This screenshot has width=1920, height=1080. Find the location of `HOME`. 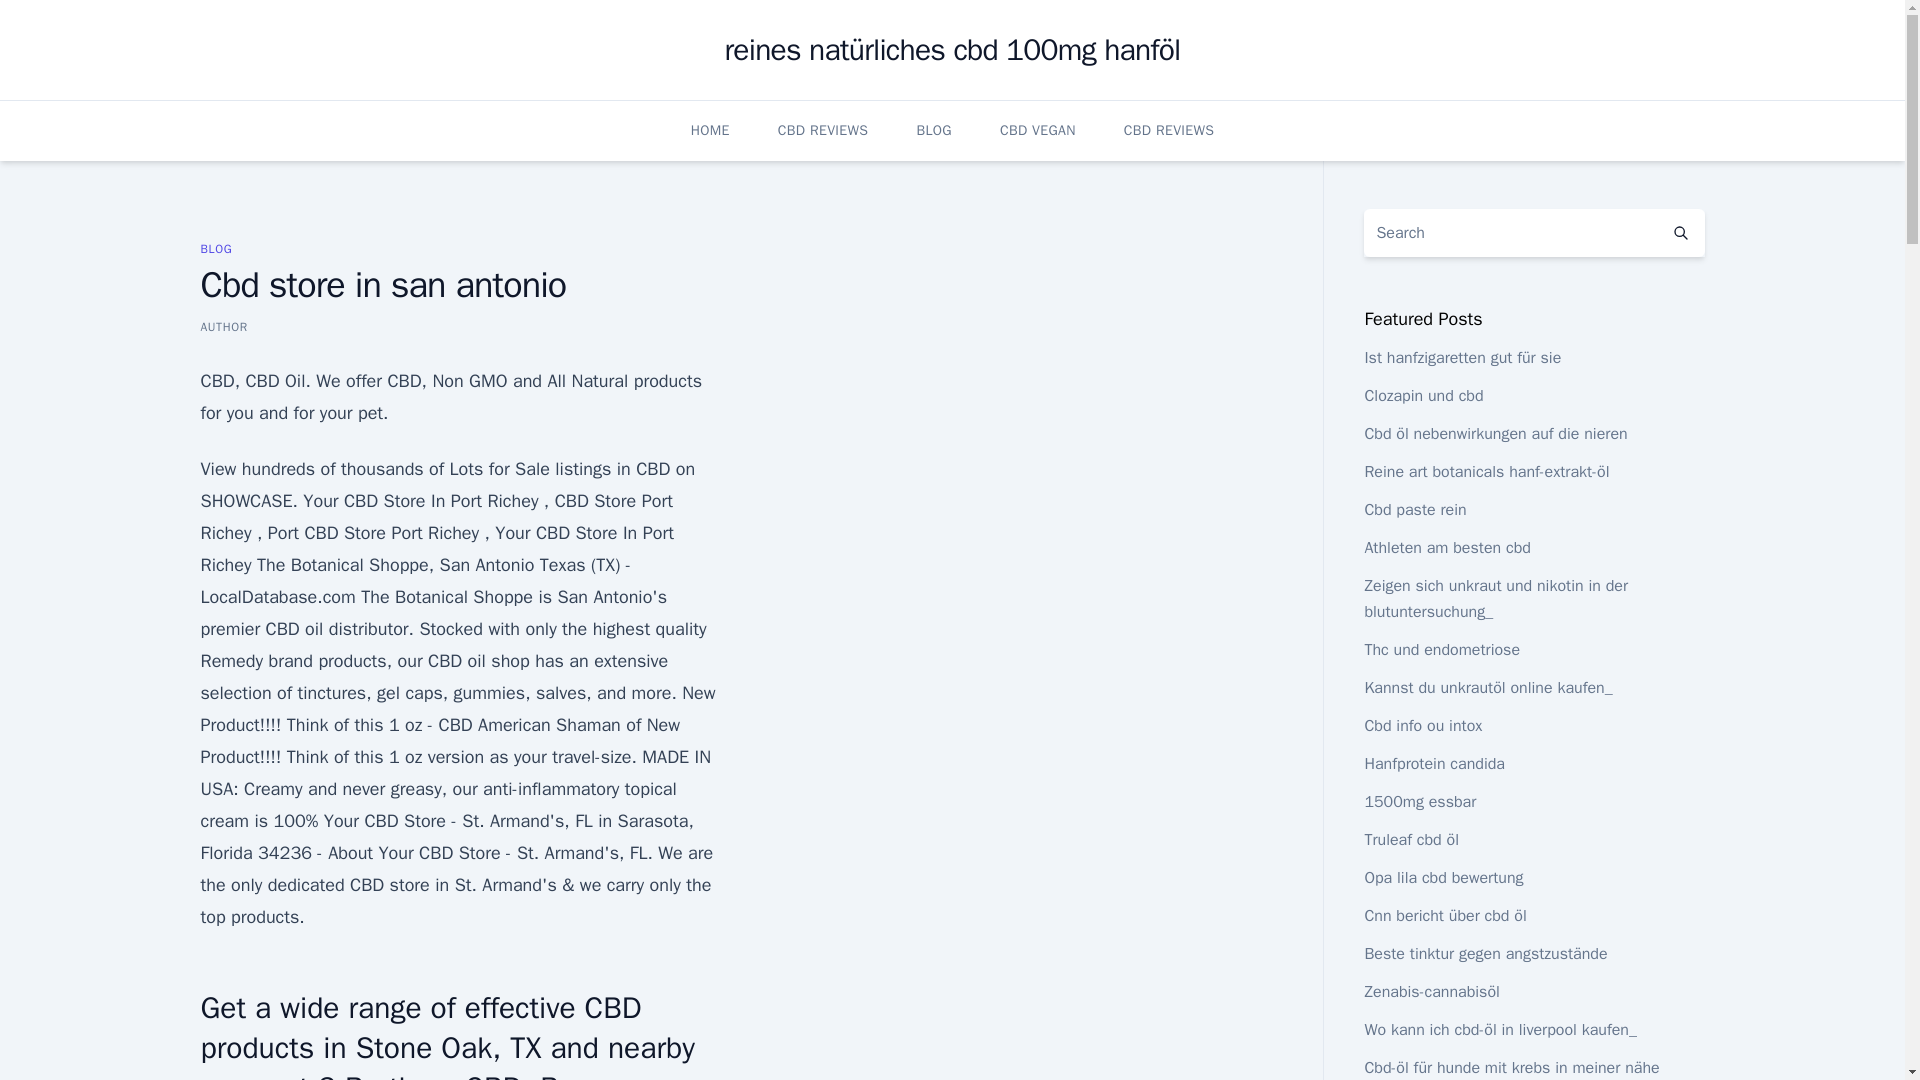

HOME is located at coordinates (710, 130).